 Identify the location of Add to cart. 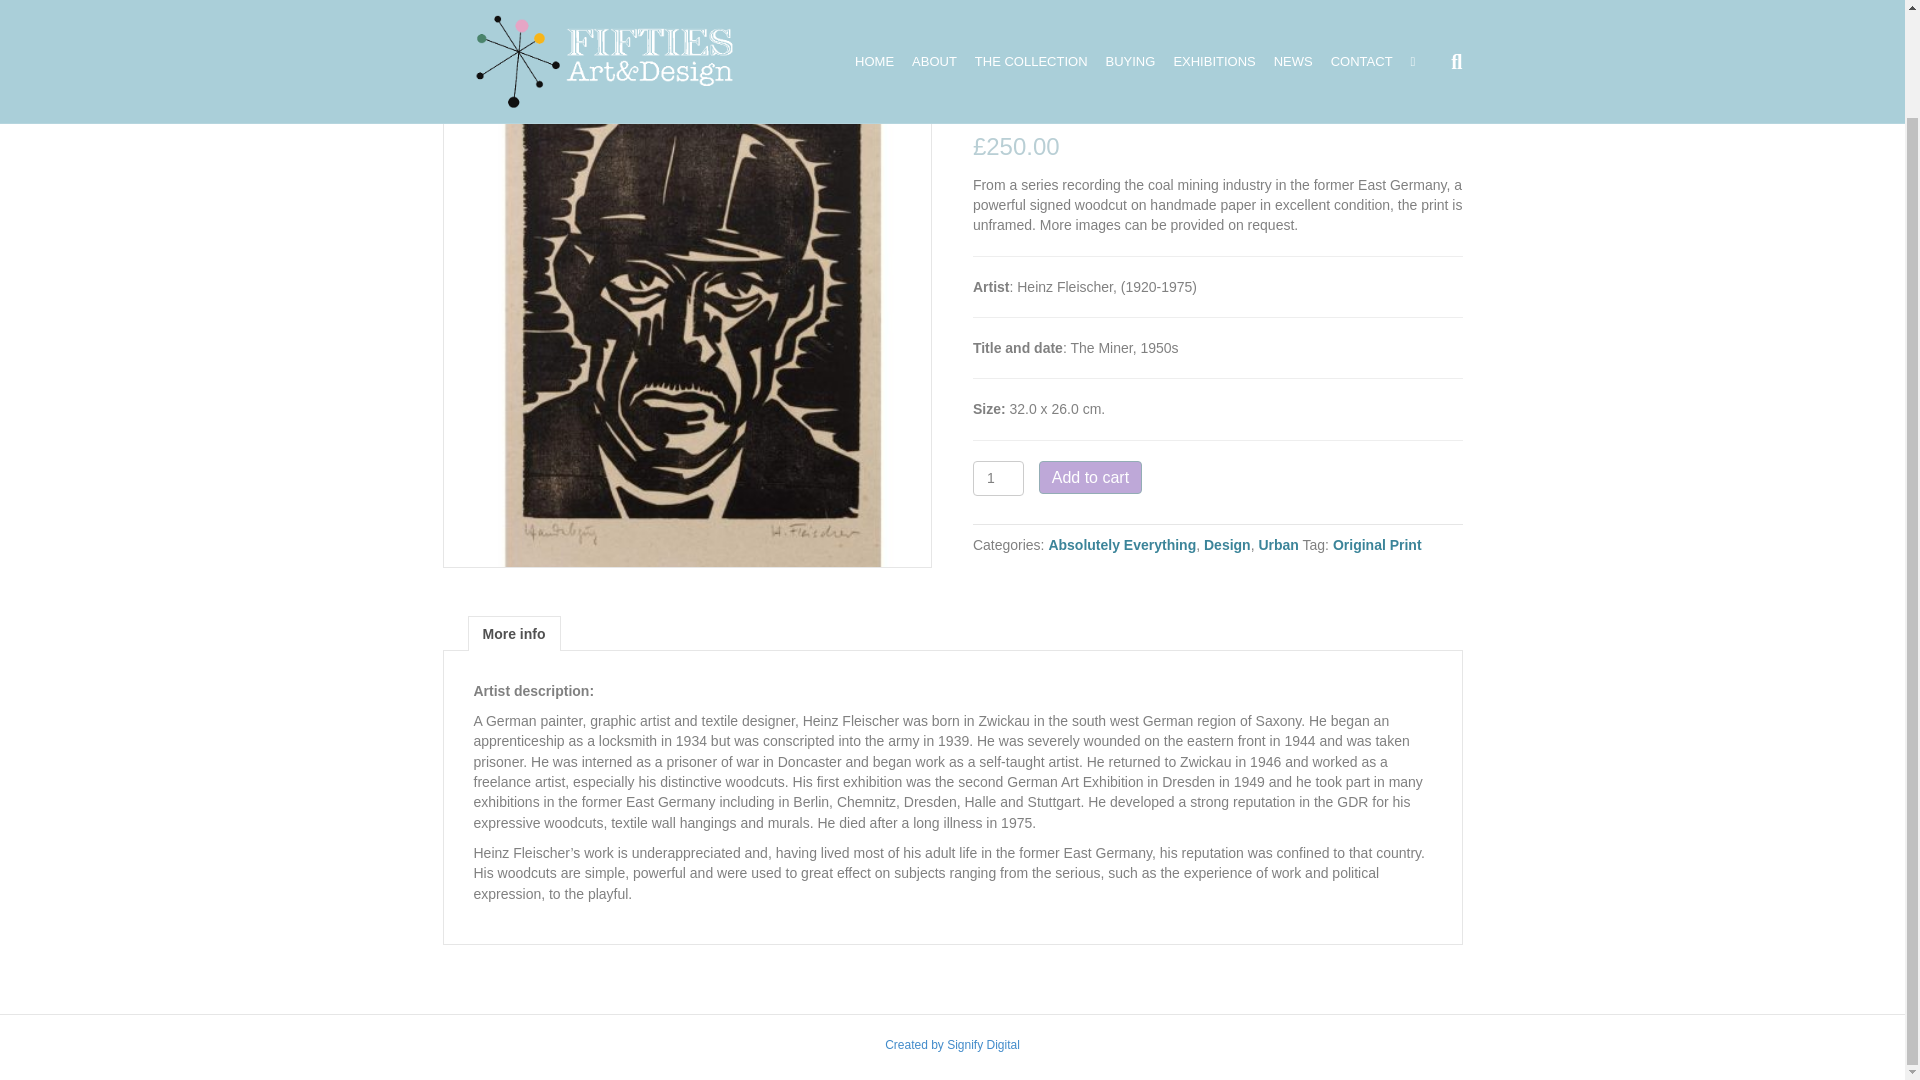
(1090, 477).